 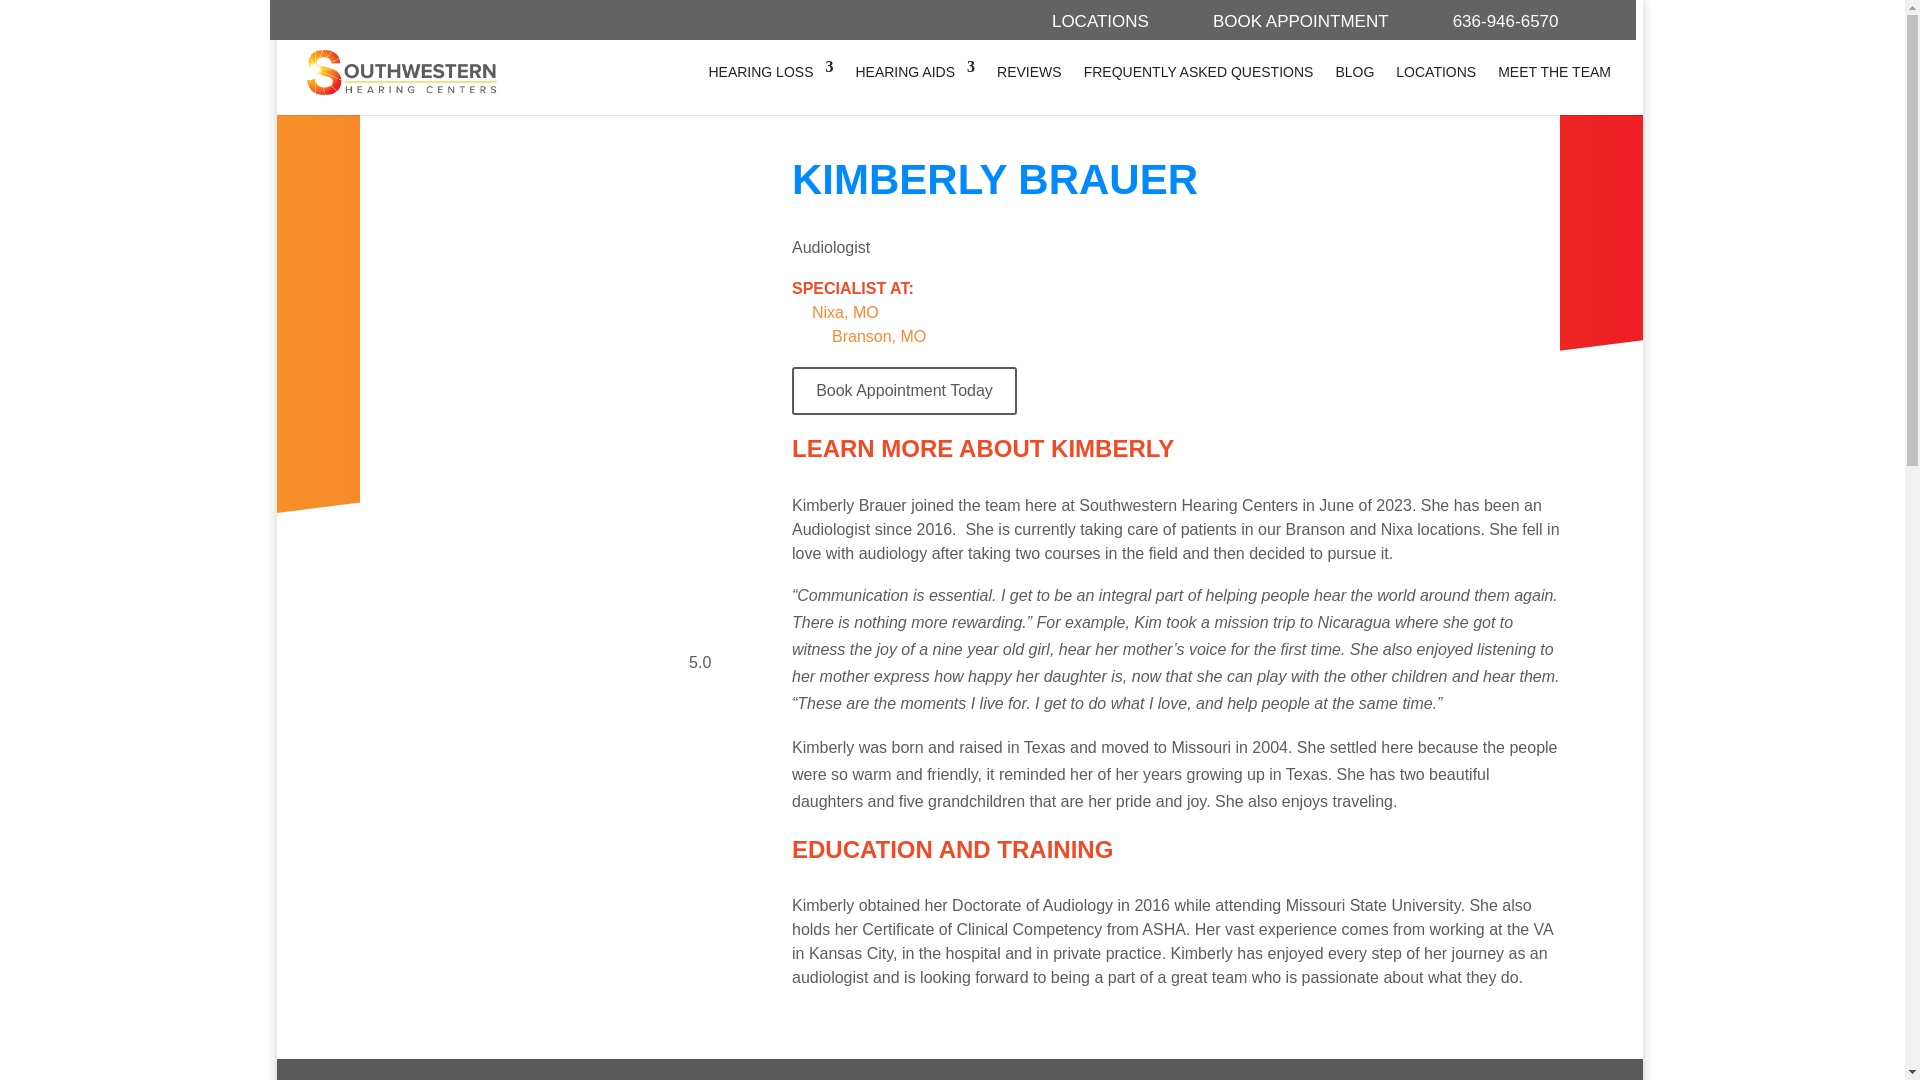 I want to click on LOCATIONS, so click(x=1100, y=20).